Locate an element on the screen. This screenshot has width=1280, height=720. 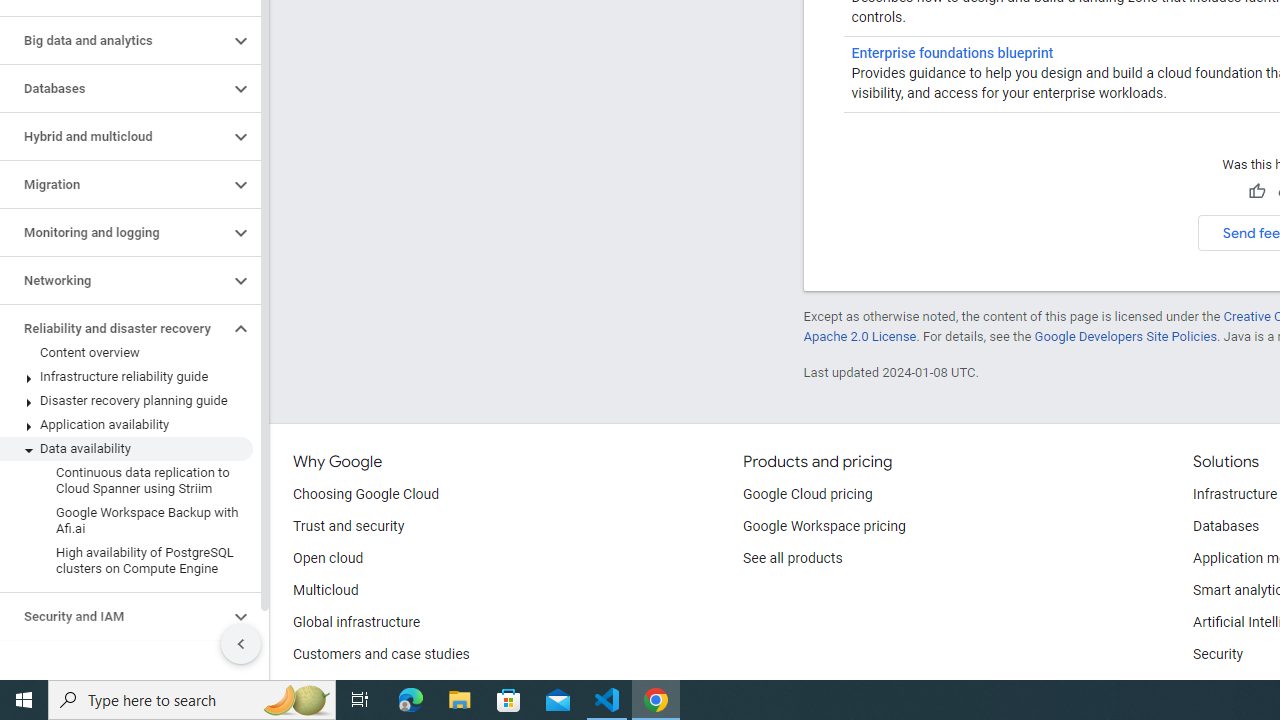
Networking is located at coordinates (114, 281).